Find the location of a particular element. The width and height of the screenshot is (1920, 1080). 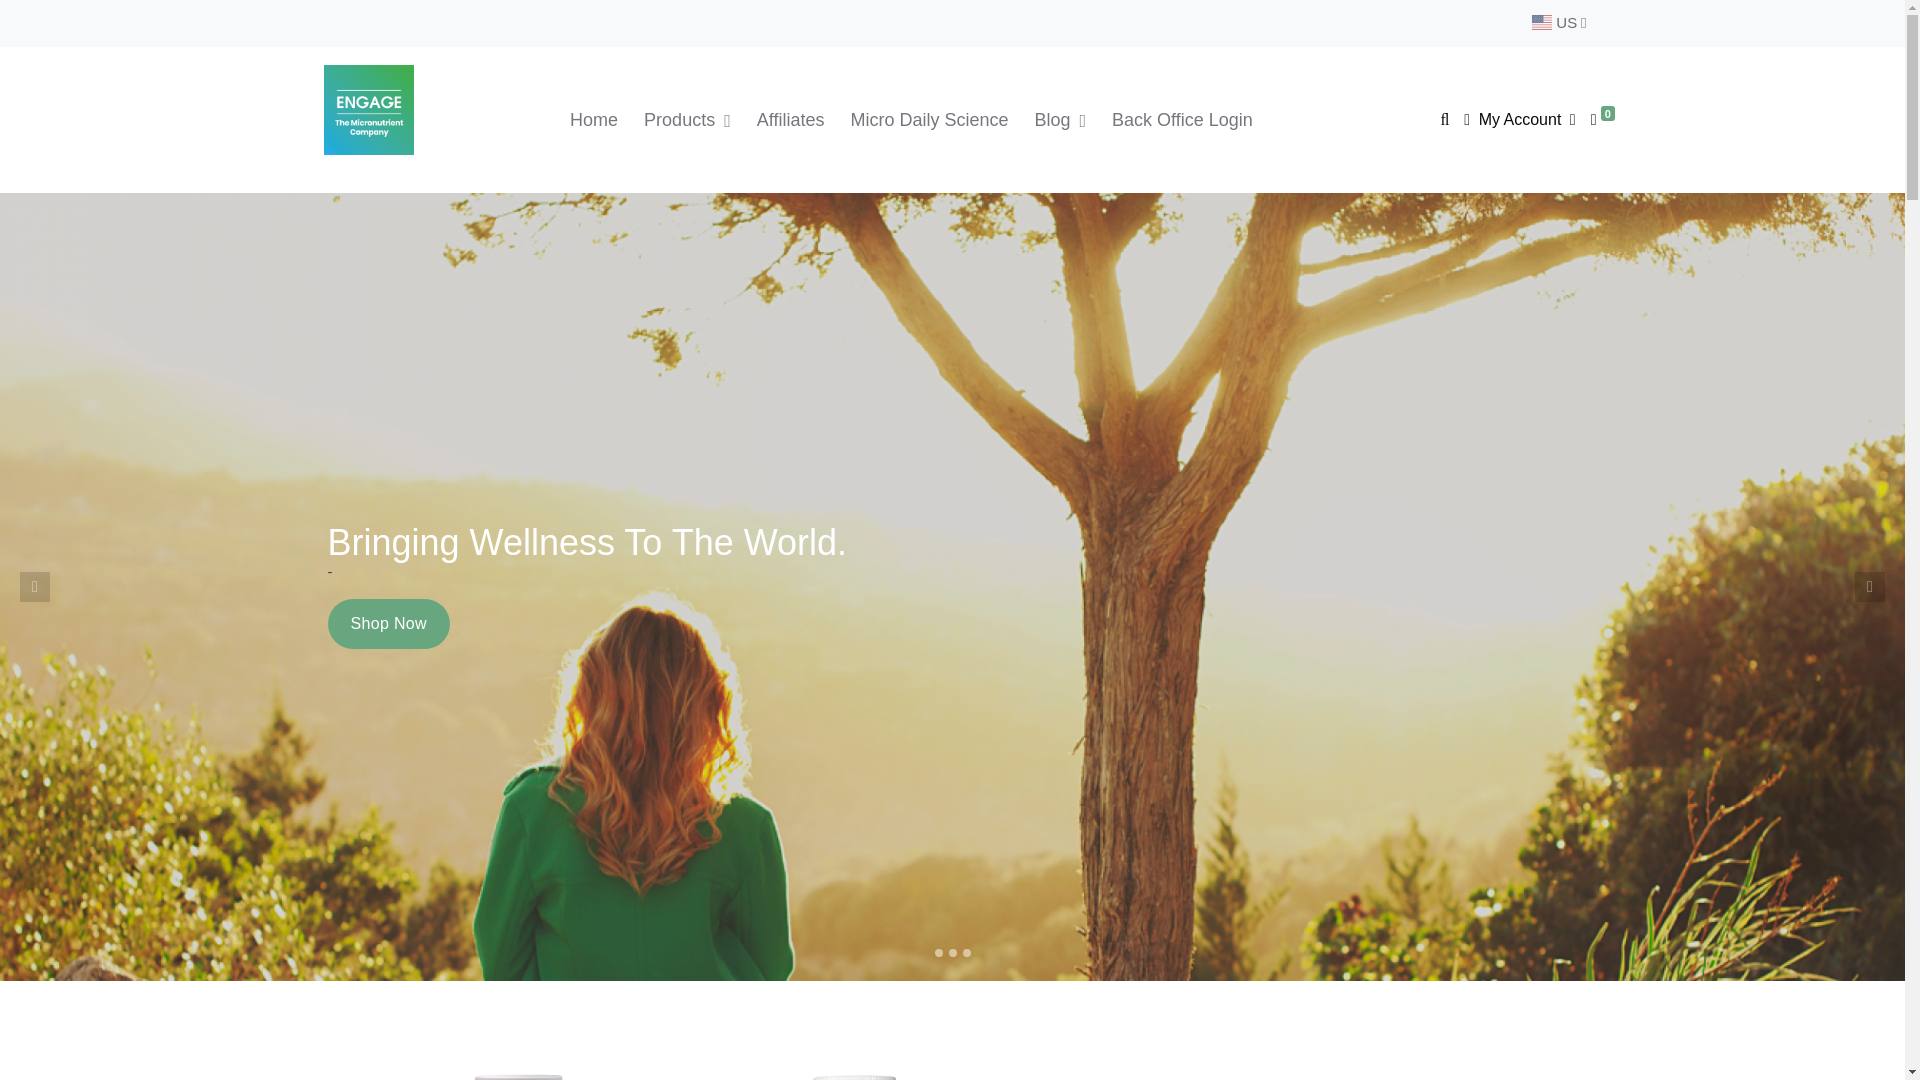

Shop Now is located at coordinates (388, 624).